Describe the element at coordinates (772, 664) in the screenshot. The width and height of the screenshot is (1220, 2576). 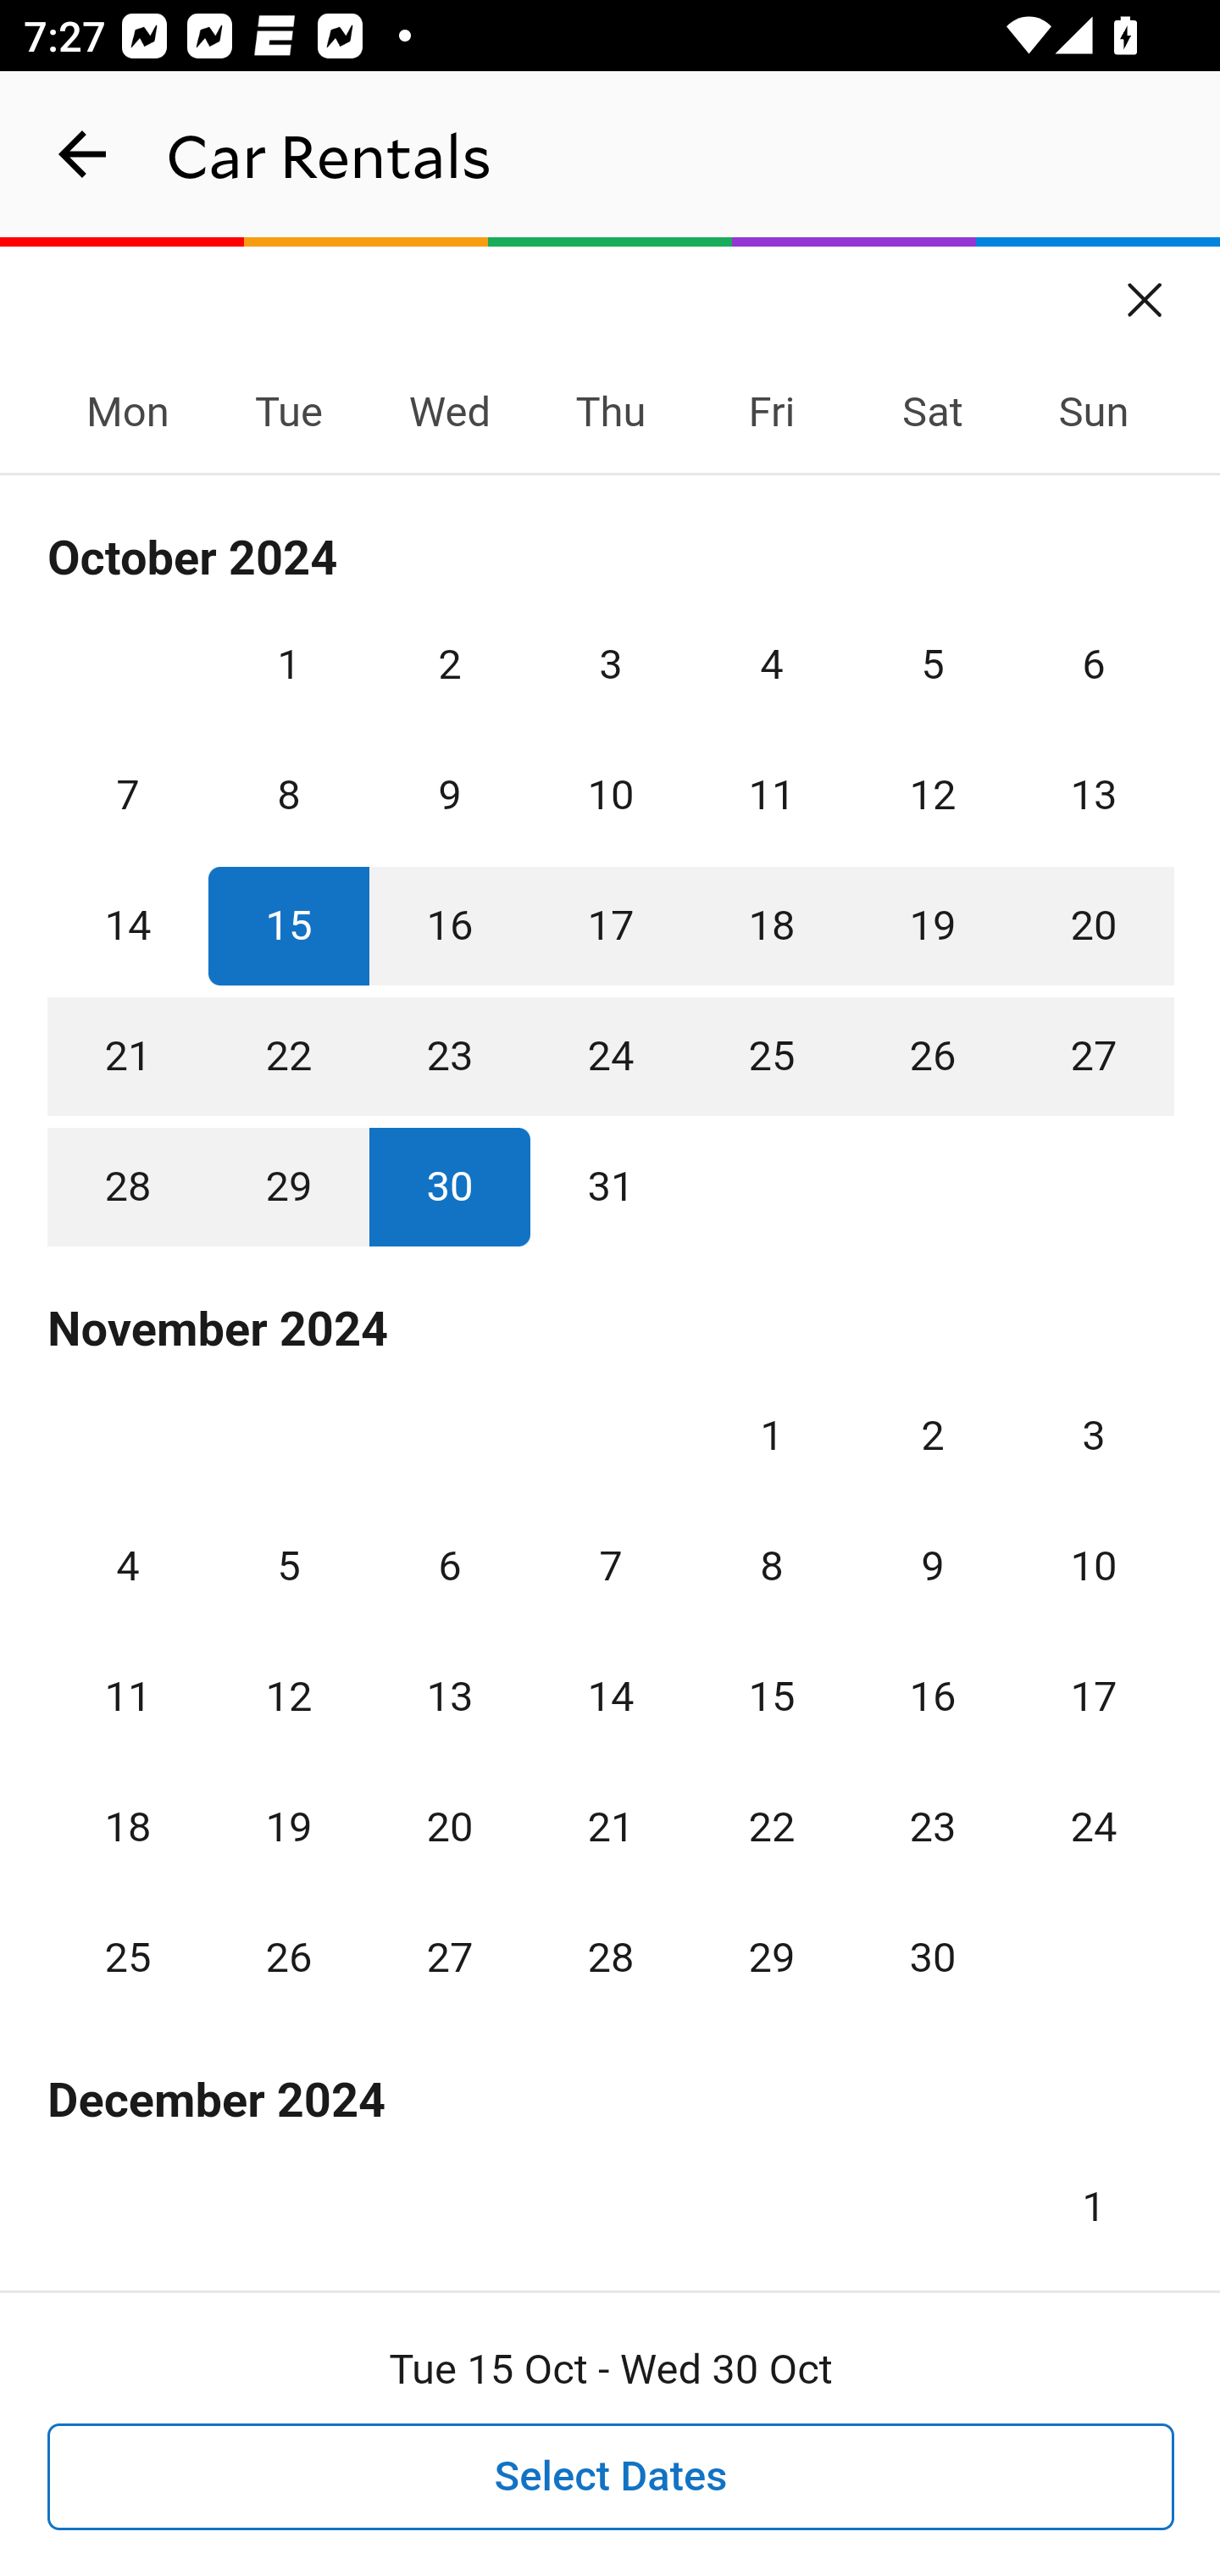
I see `4 October 2024` at that location.